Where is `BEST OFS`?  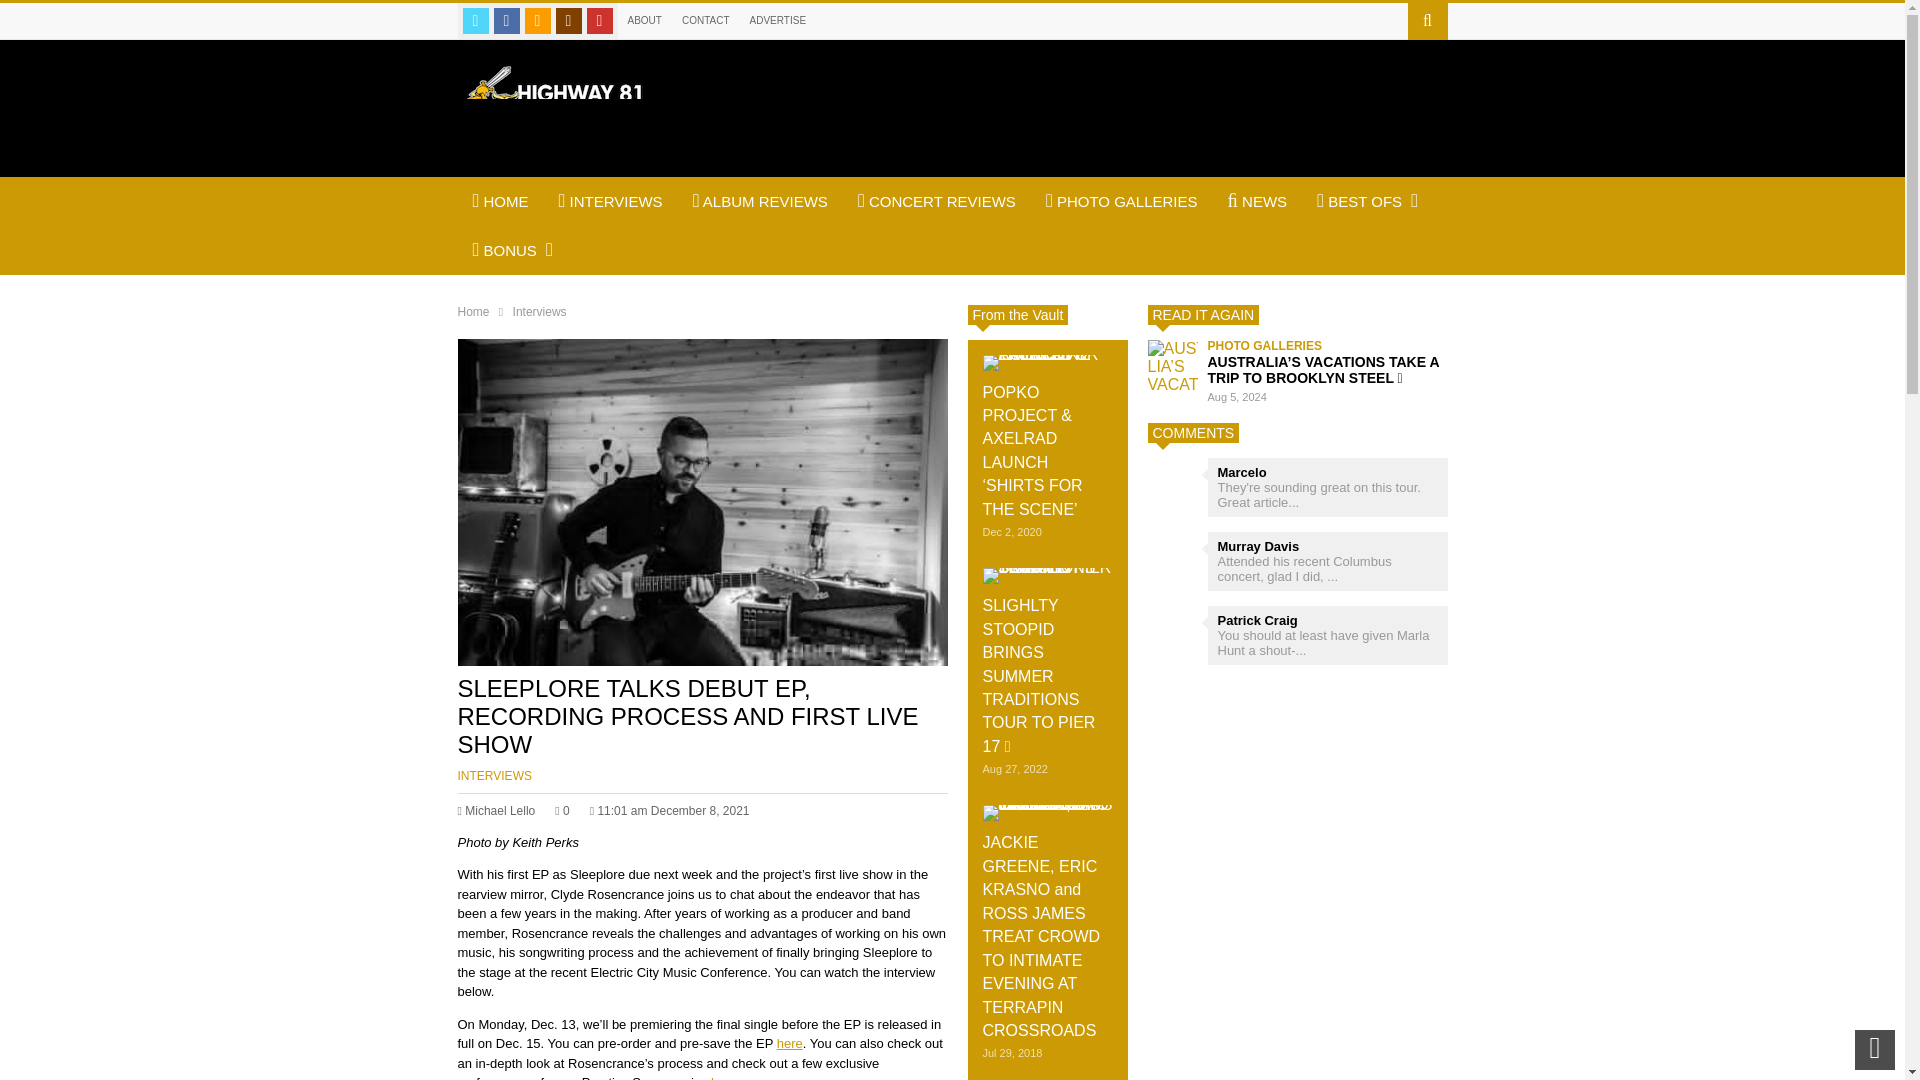 BEST OFS is located at coordinates (1366, 201).